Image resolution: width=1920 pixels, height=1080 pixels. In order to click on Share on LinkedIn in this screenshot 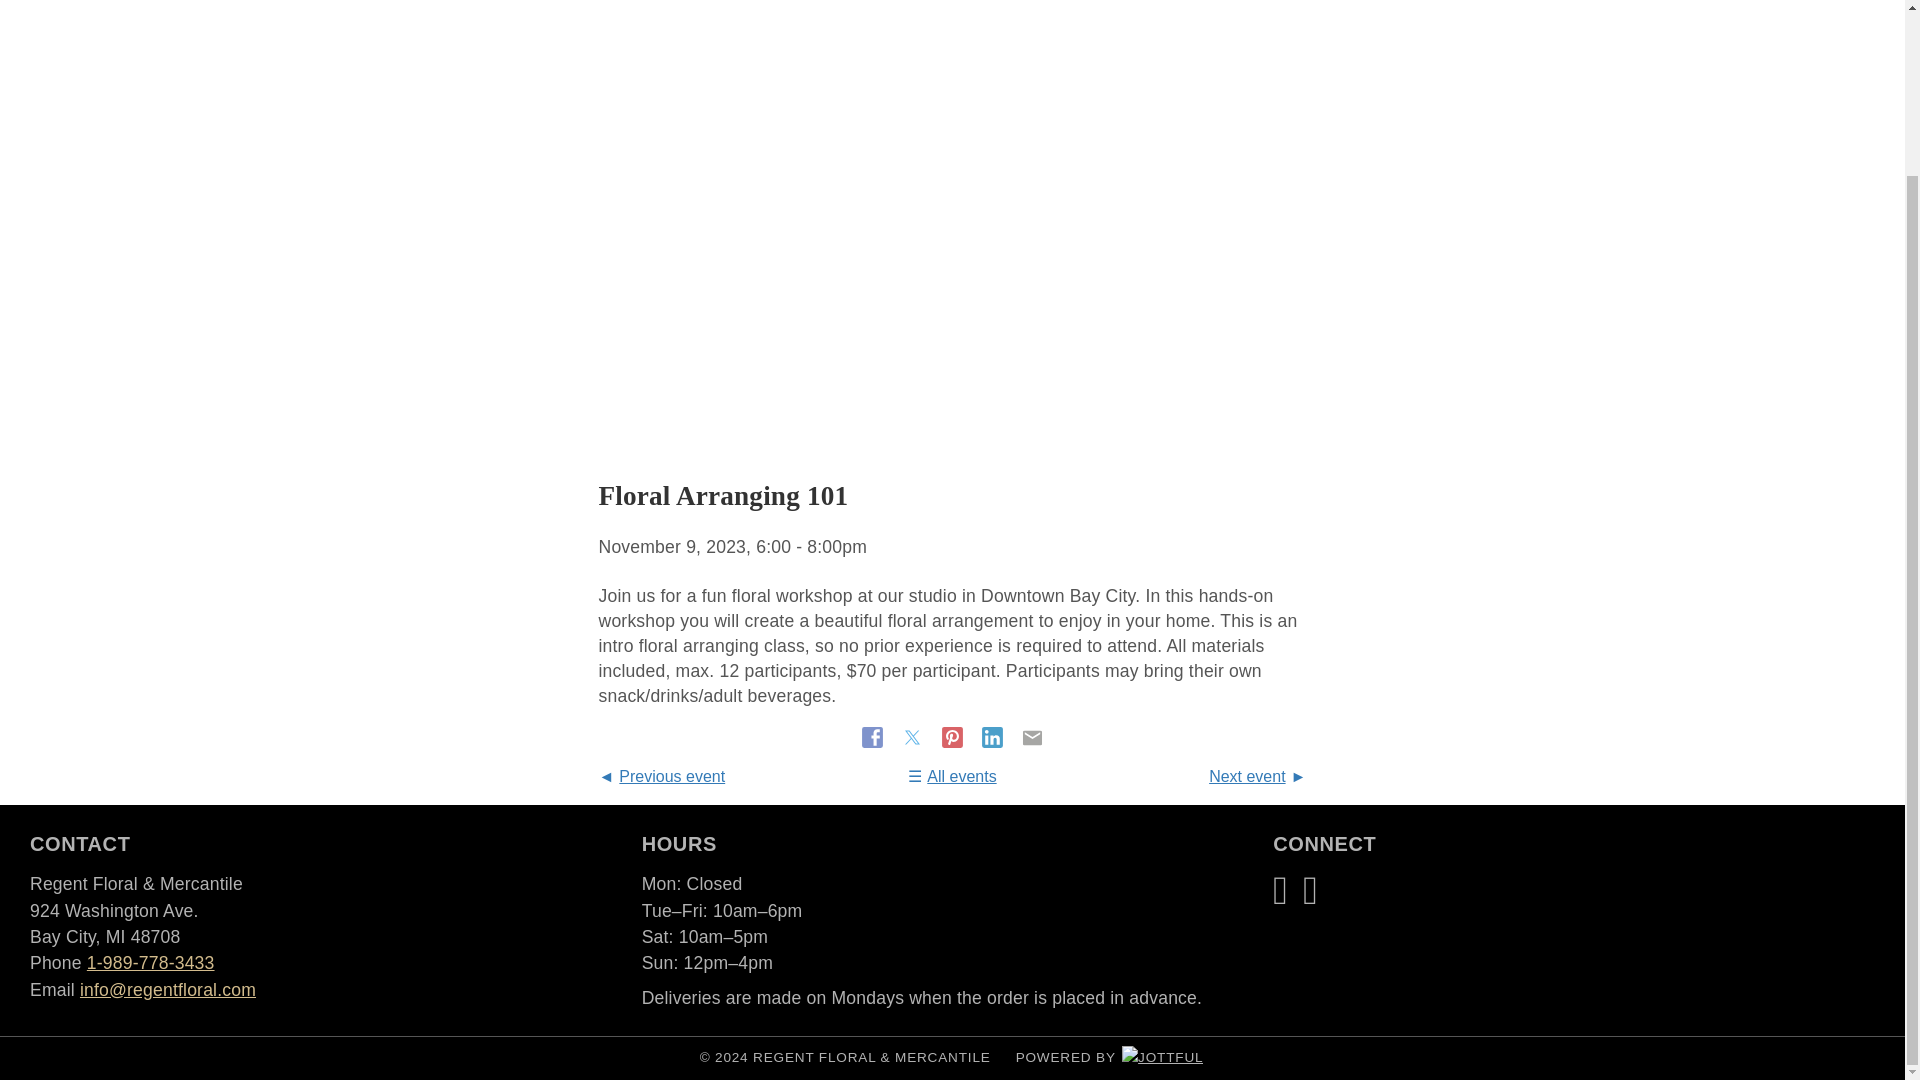, I will do `click(994, 736)`.